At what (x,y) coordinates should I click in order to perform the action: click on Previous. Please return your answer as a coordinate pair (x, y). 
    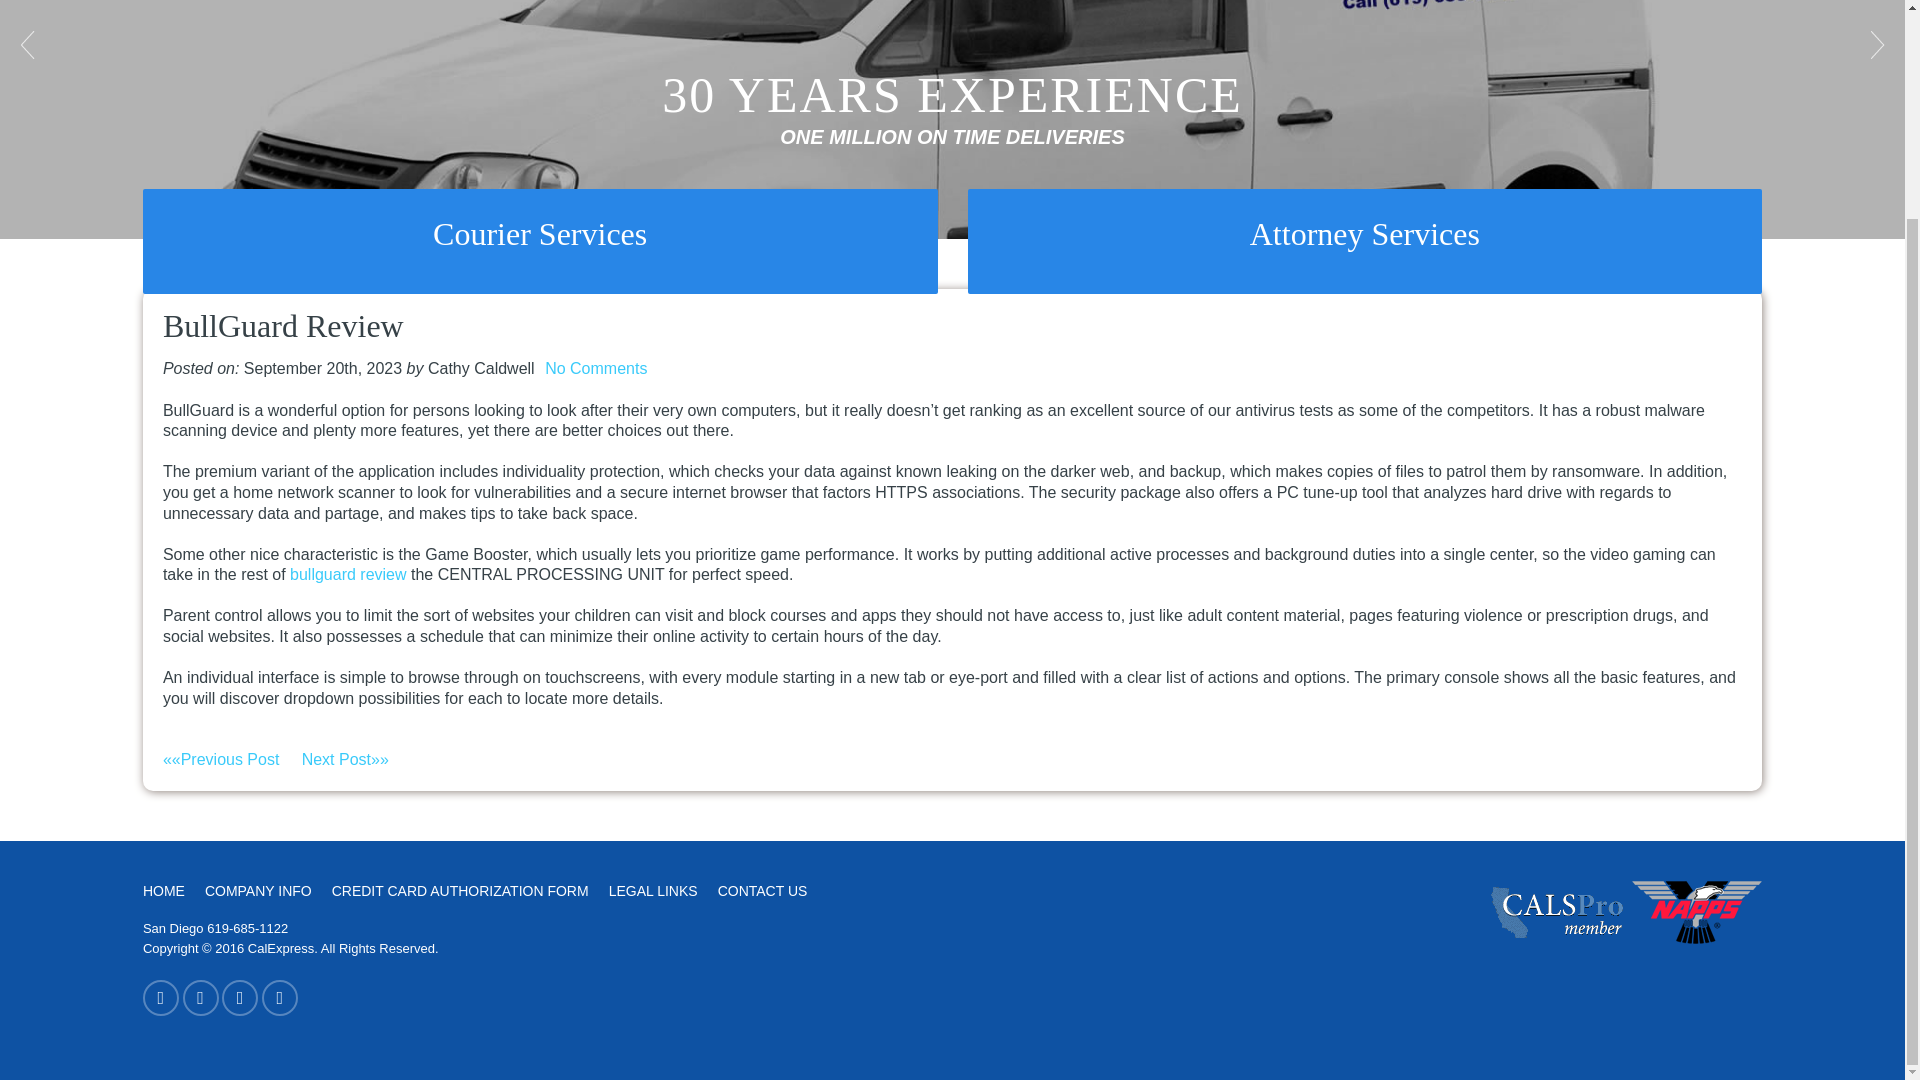
    Looking at the image, I should click on (30, 44).